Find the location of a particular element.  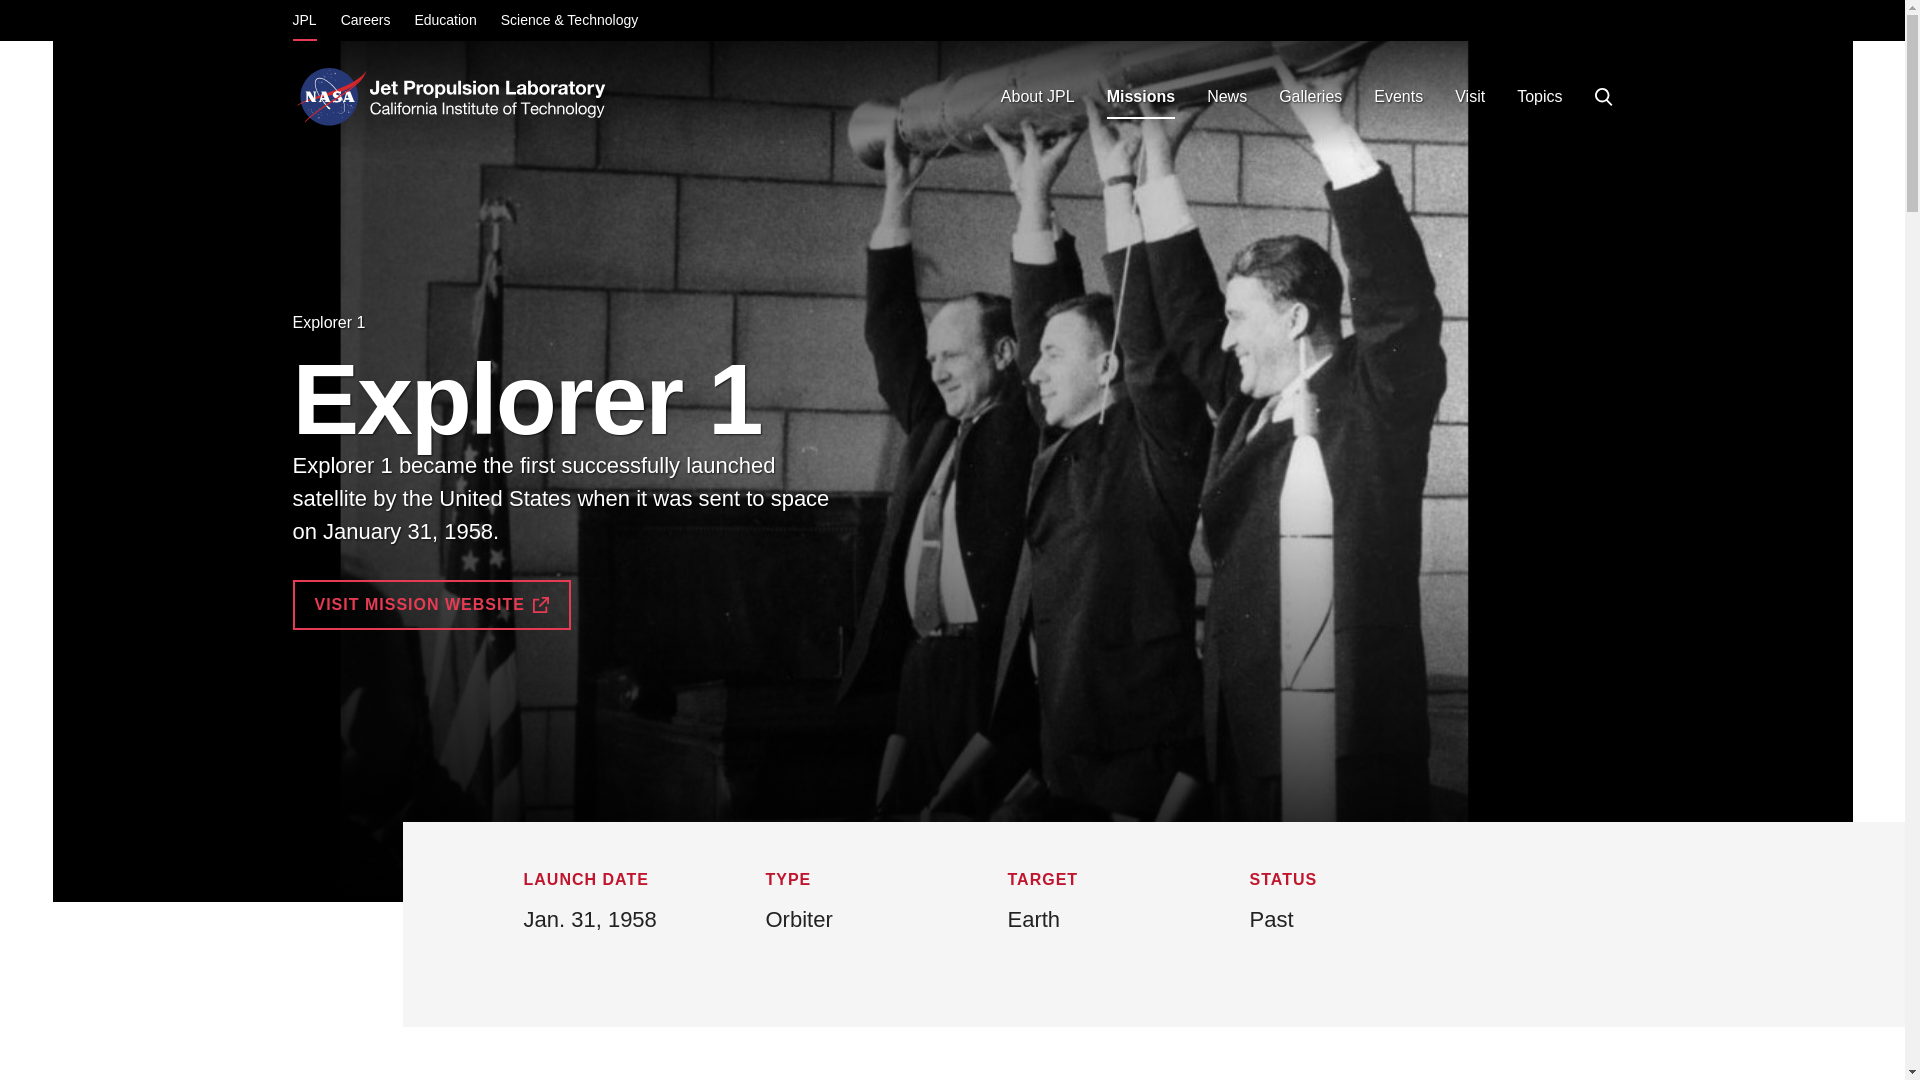

Events is located at coordinates (1398, 96).